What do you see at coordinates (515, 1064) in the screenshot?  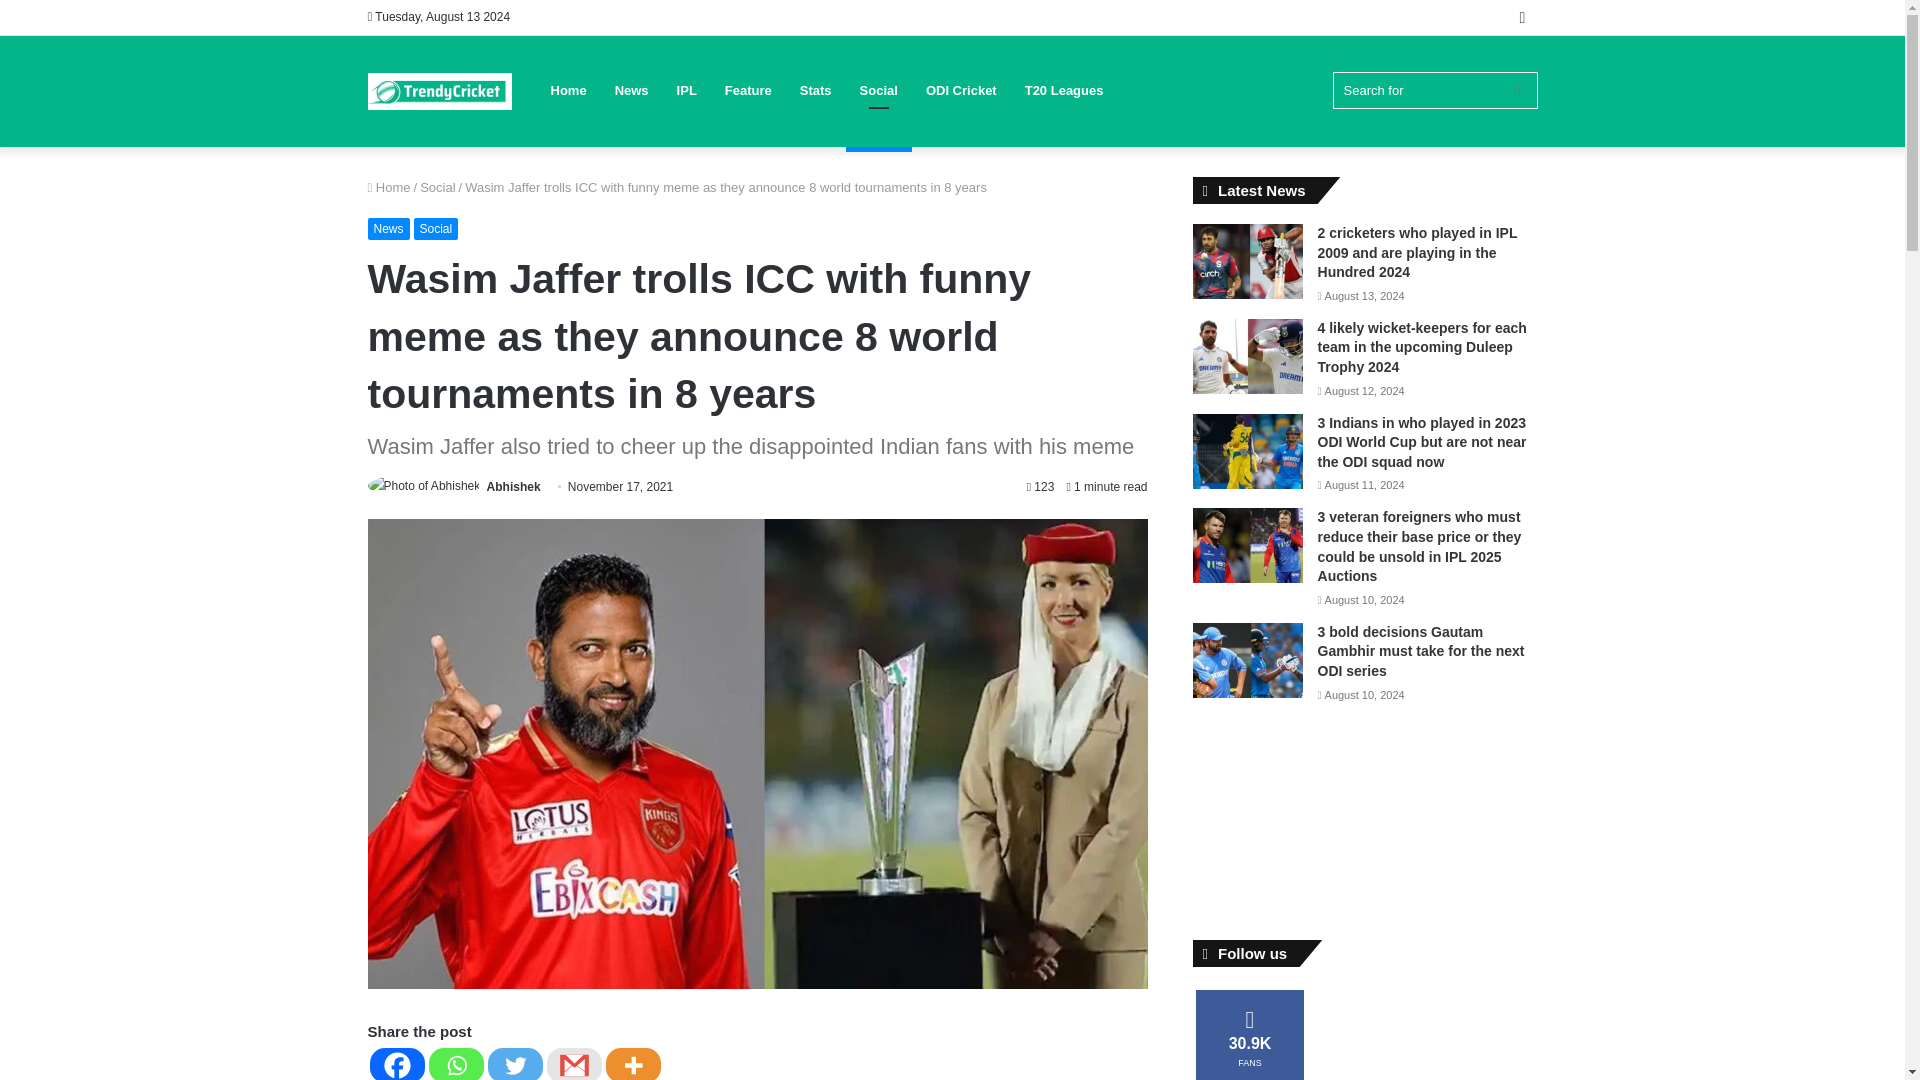 I see `Twitter` at bounding box center [515, 1064].